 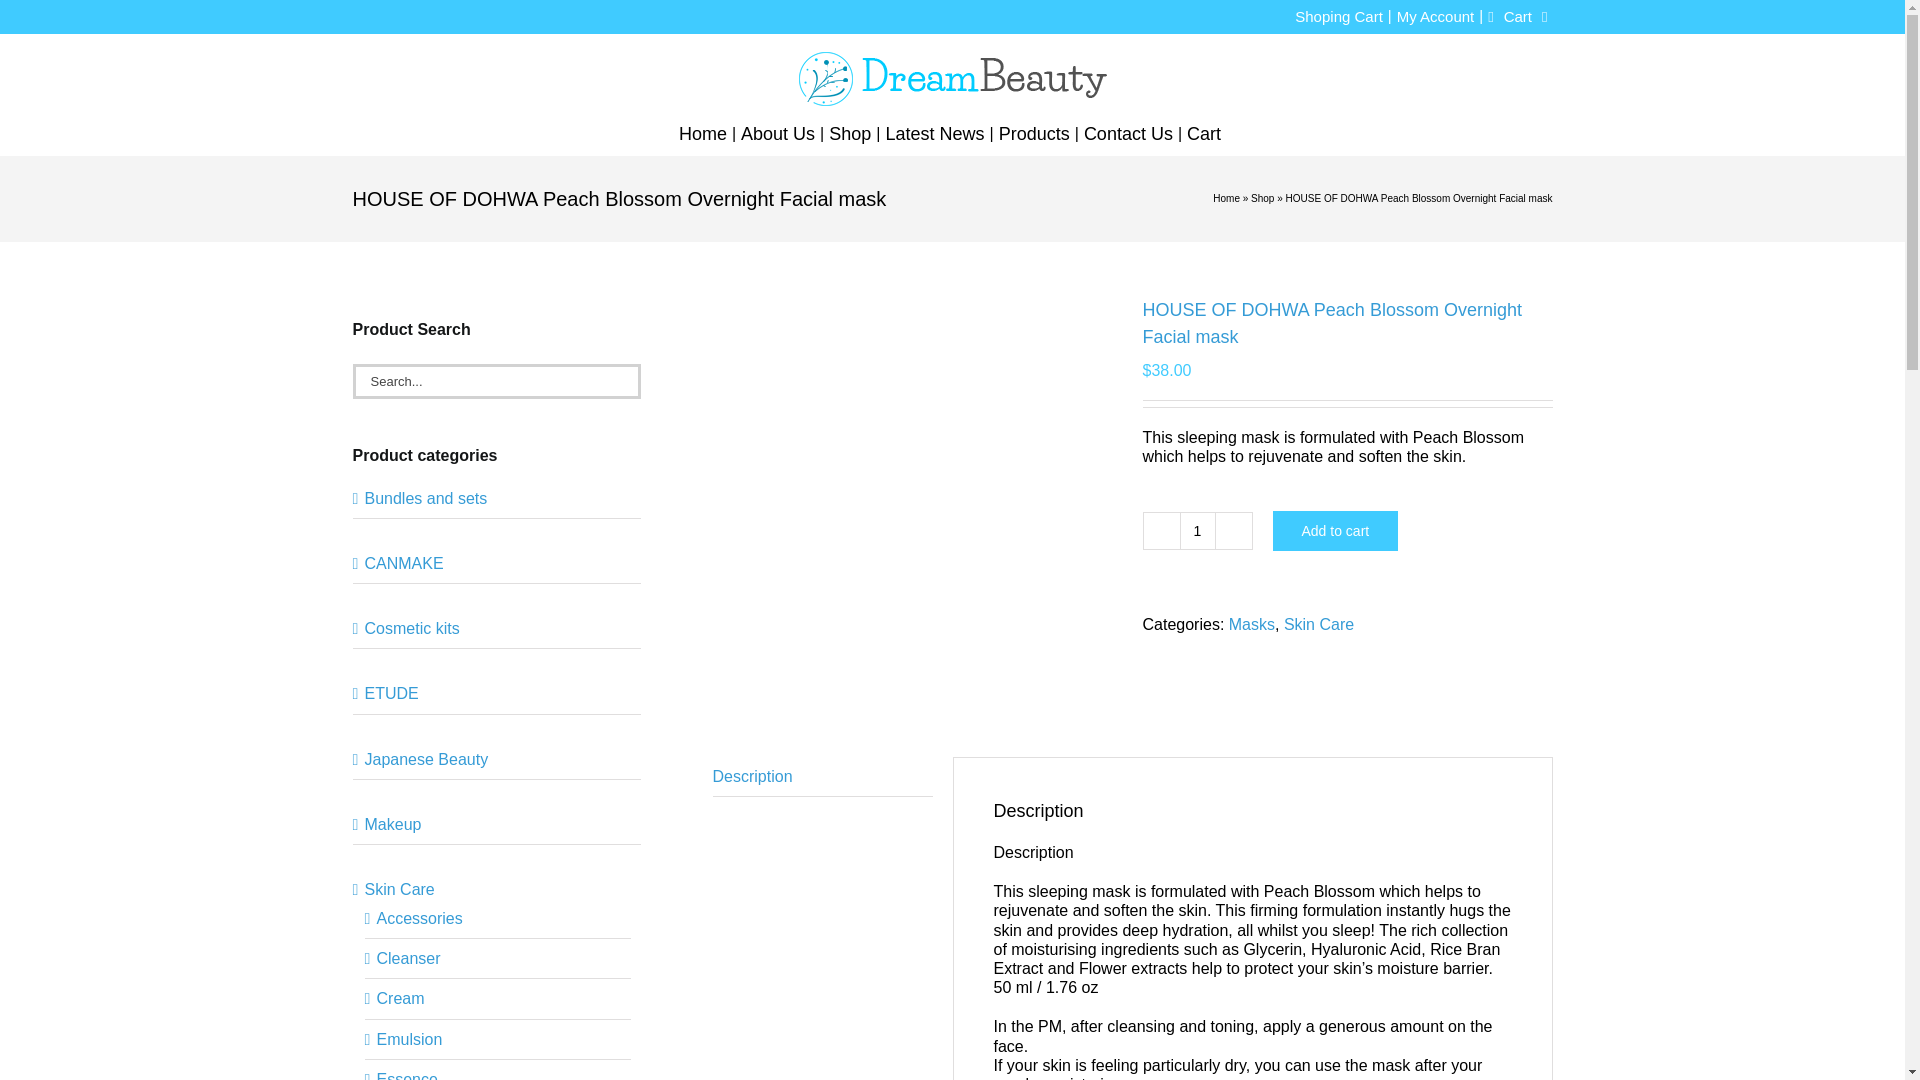 I want to click on Products, so click(x=1034, y=134).